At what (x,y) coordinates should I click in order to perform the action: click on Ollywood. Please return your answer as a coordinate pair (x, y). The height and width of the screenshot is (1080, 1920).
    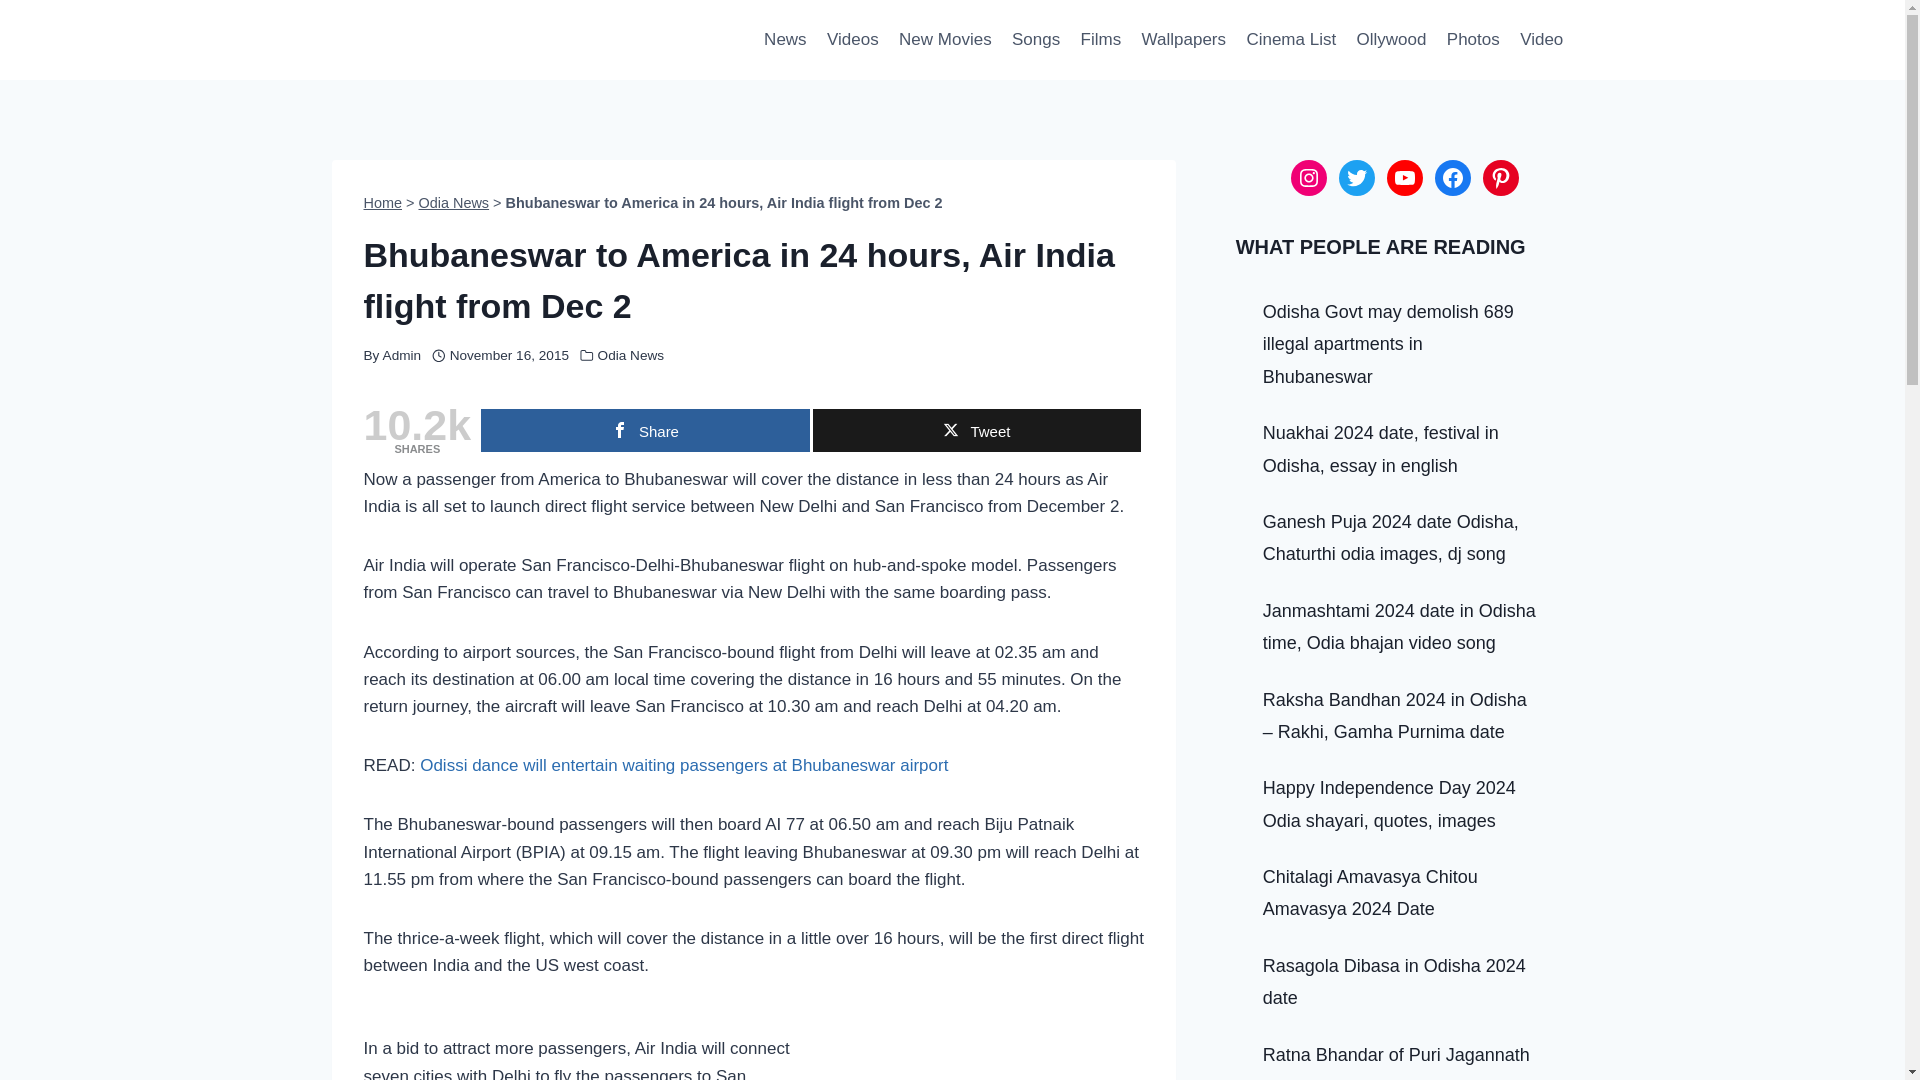
    Looking at the image, I should click on (1390, 40).